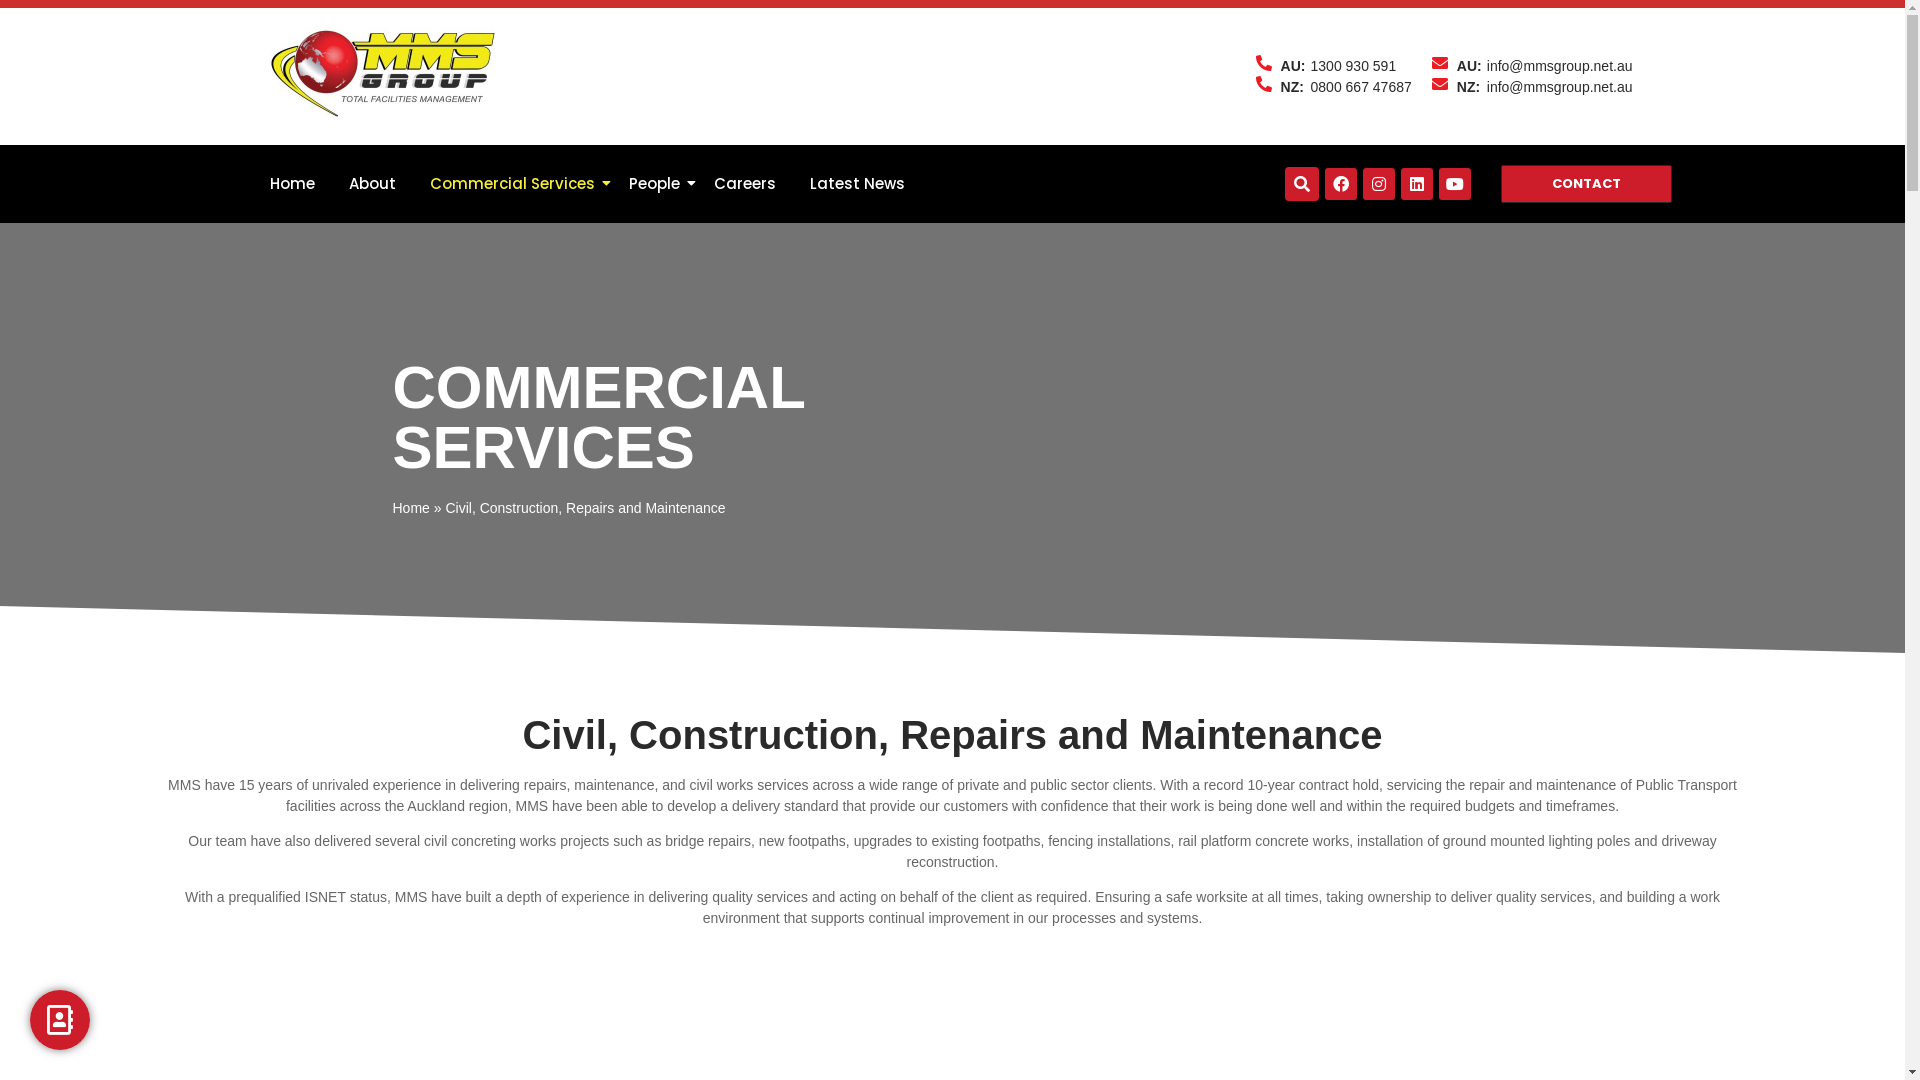 This screenshot has height=1080, width=1920. Describe the element at coordinates (1334, 66) in the screenshot. I see `AU:1300 930 591` at that location.